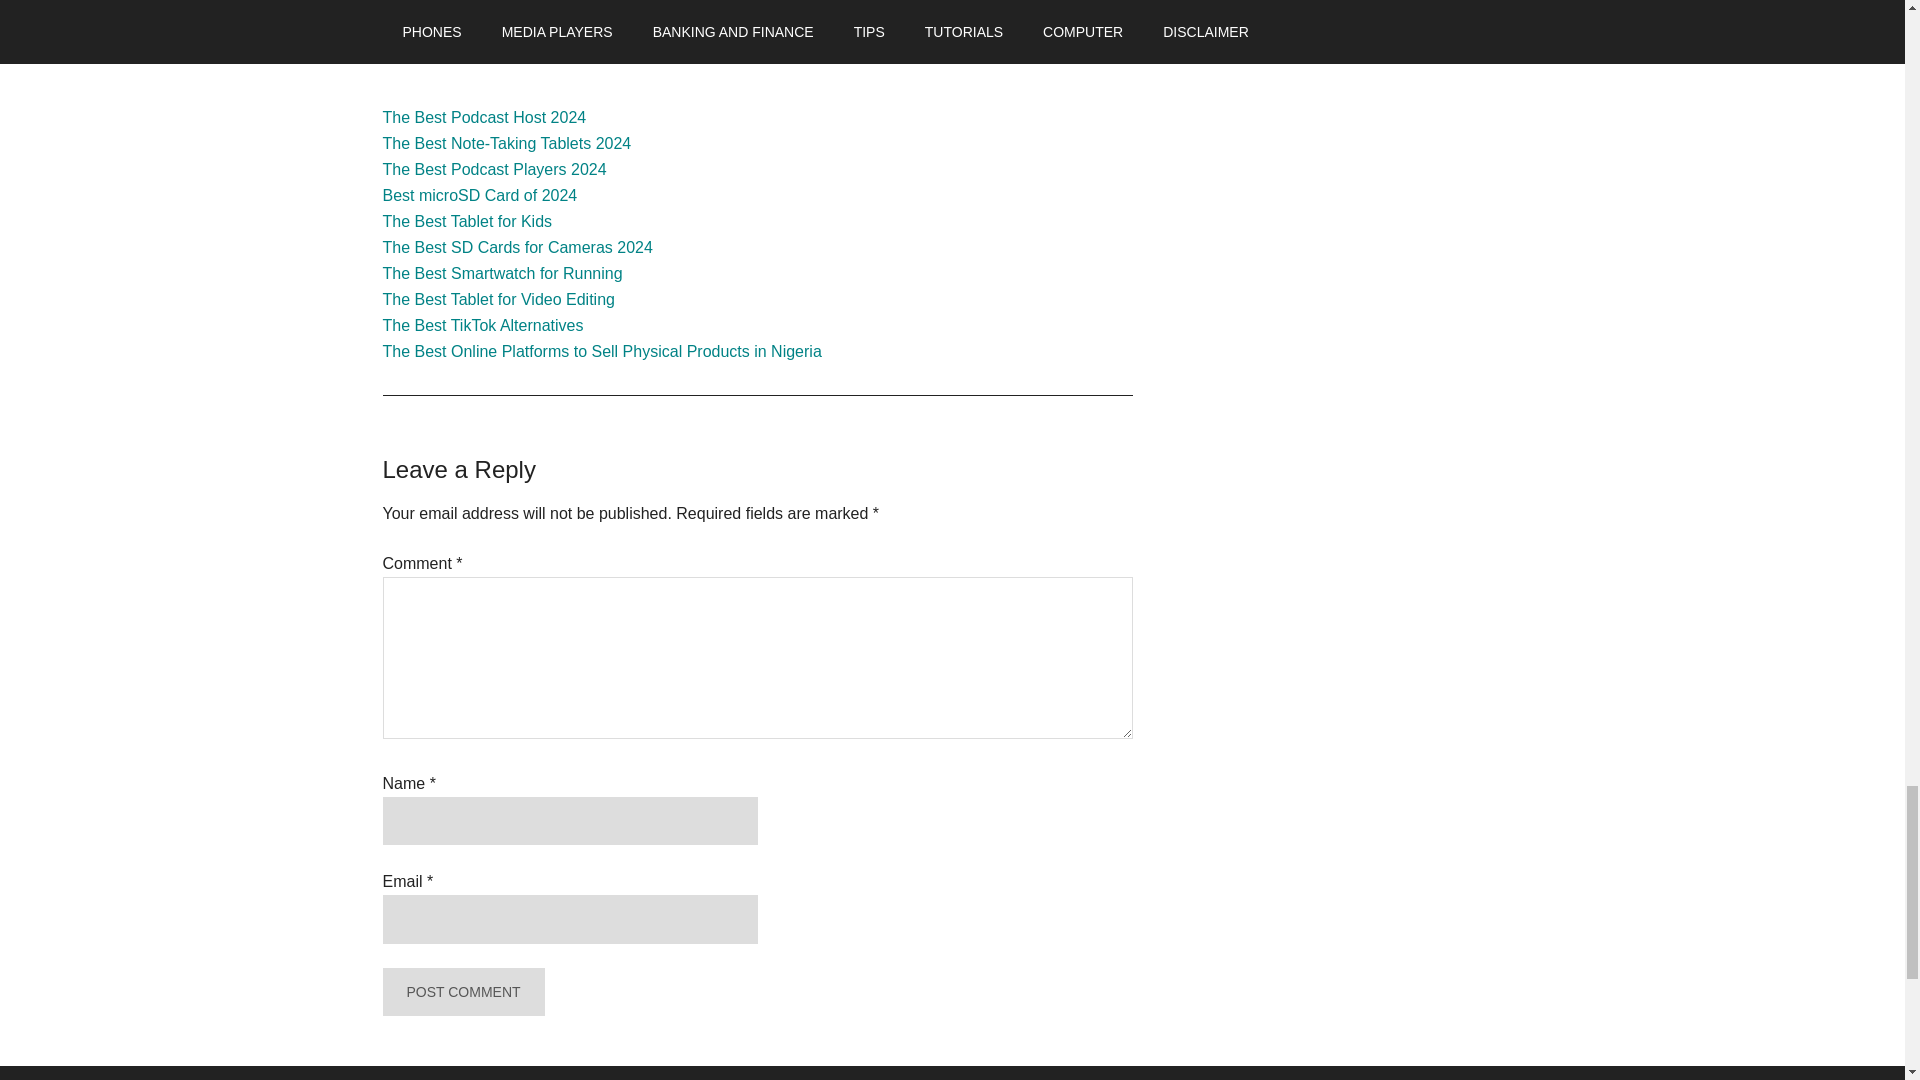 Image resolution: width=1920 pixels, height=1080 pixels. I want to click on The Best SD Cards for Cameras 2024, so click(517, 246).